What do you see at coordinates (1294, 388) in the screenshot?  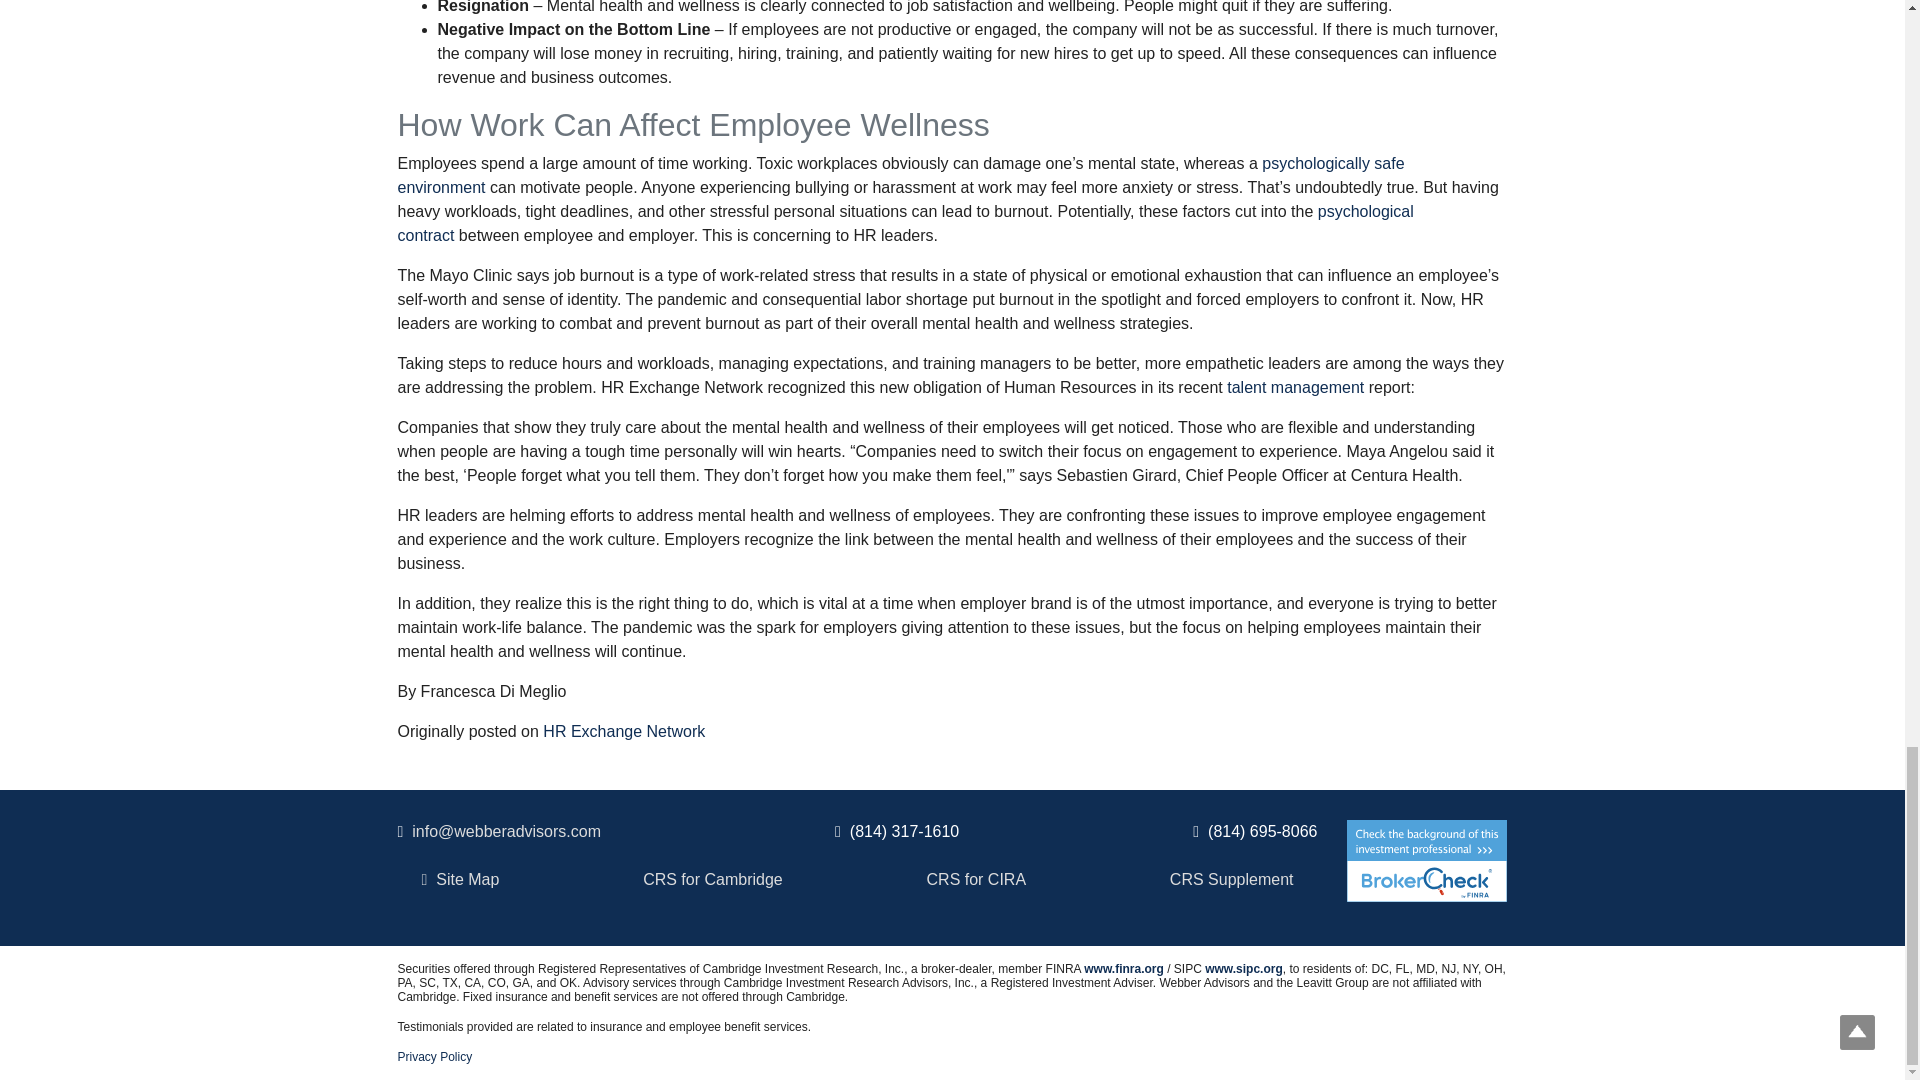 I see `talent management` at bounding box center [1294, 388].